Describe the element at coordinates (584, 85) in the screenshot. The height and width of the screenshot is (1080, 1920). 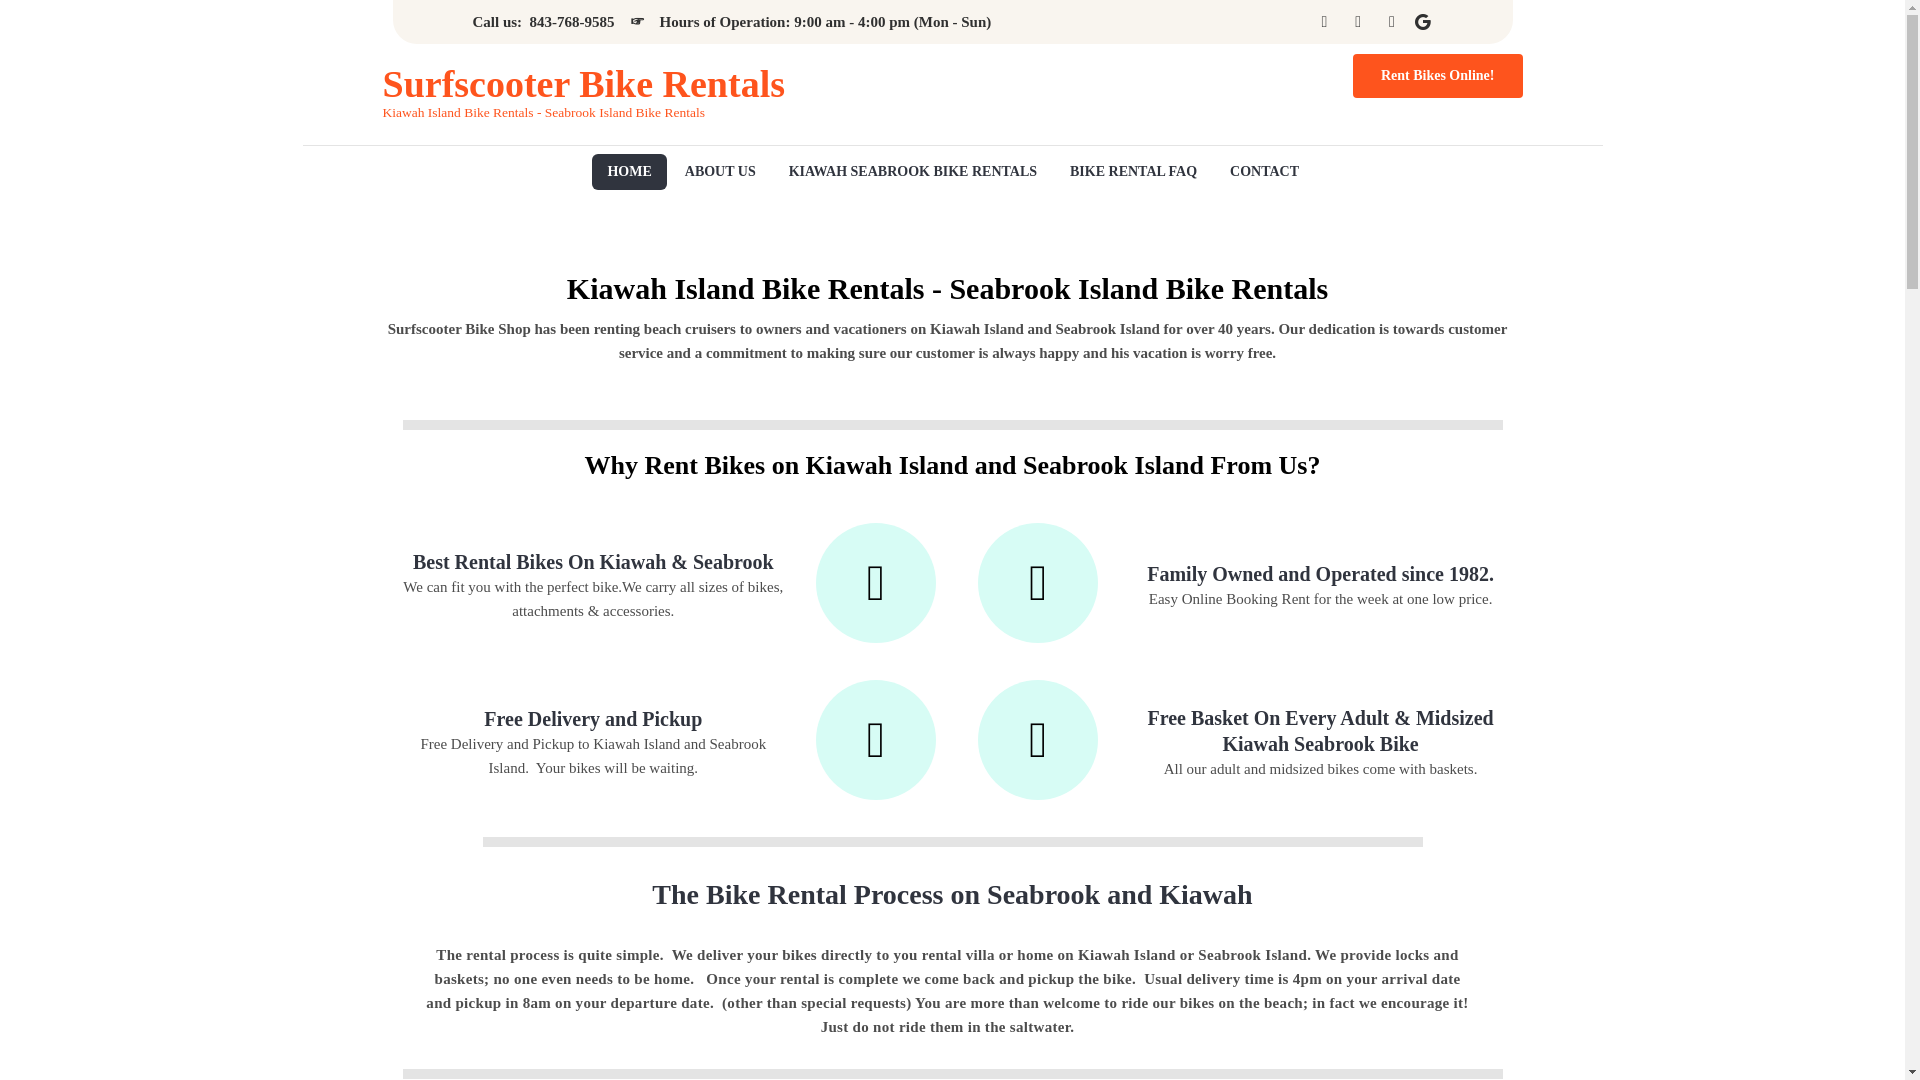
I see `Surfscooter Bike Rentals` at that location.